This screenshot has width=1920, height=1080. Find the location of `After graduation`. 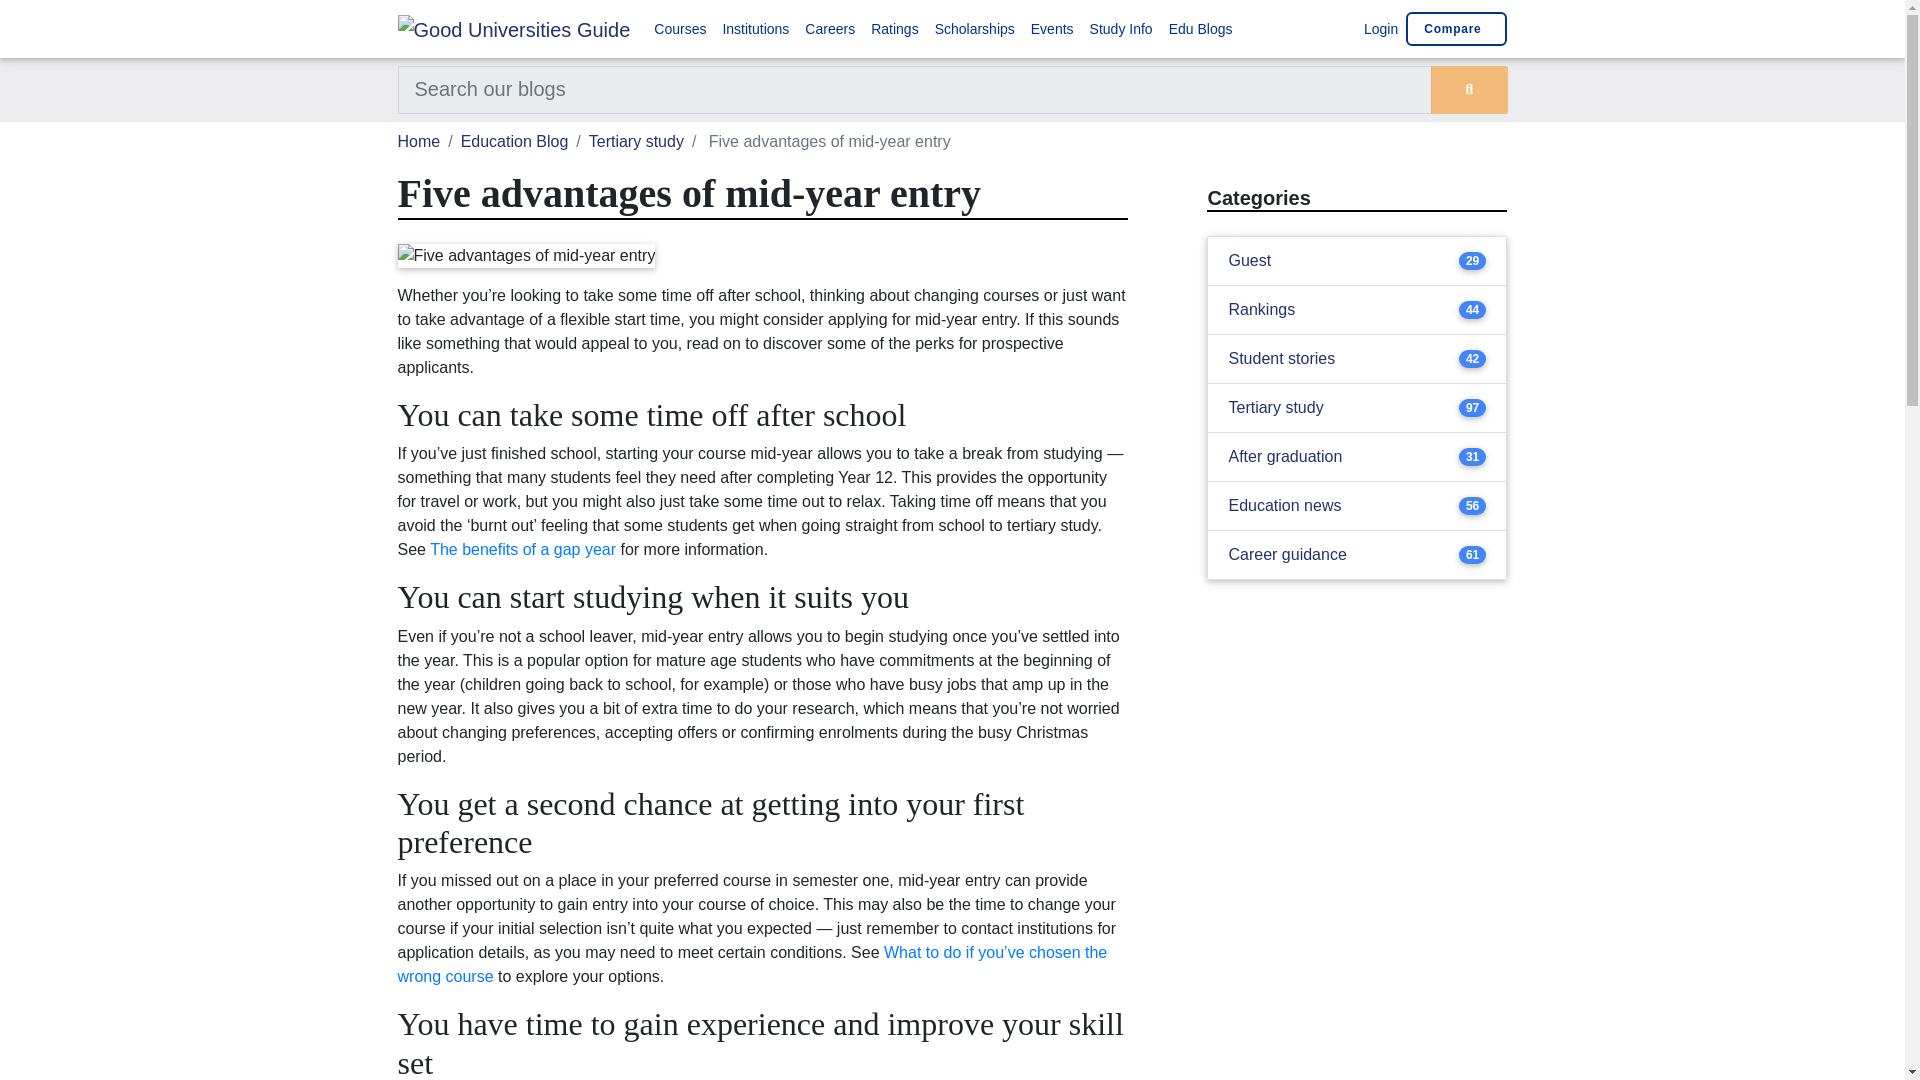

After graduation is located at coordinates (1285, 456).